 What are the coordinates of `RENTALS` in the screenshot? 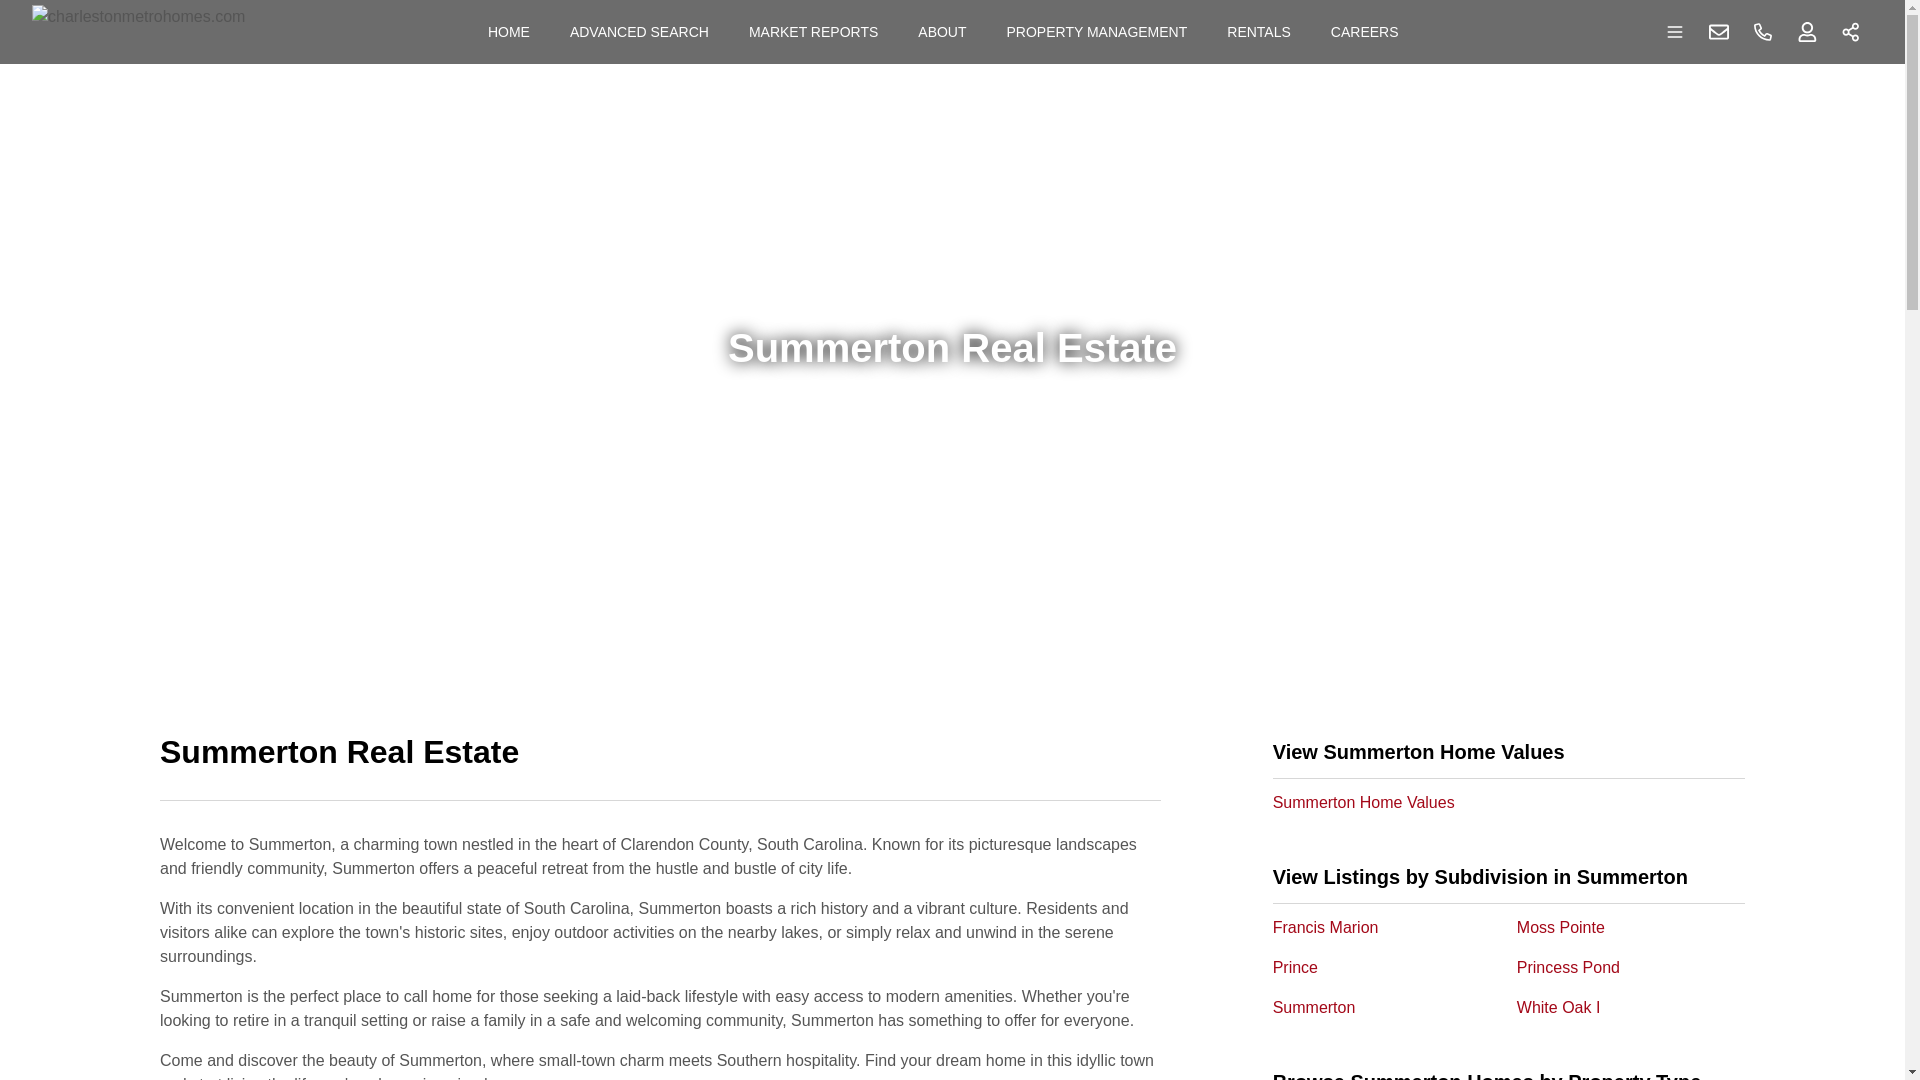 It's located at (1259, 32).